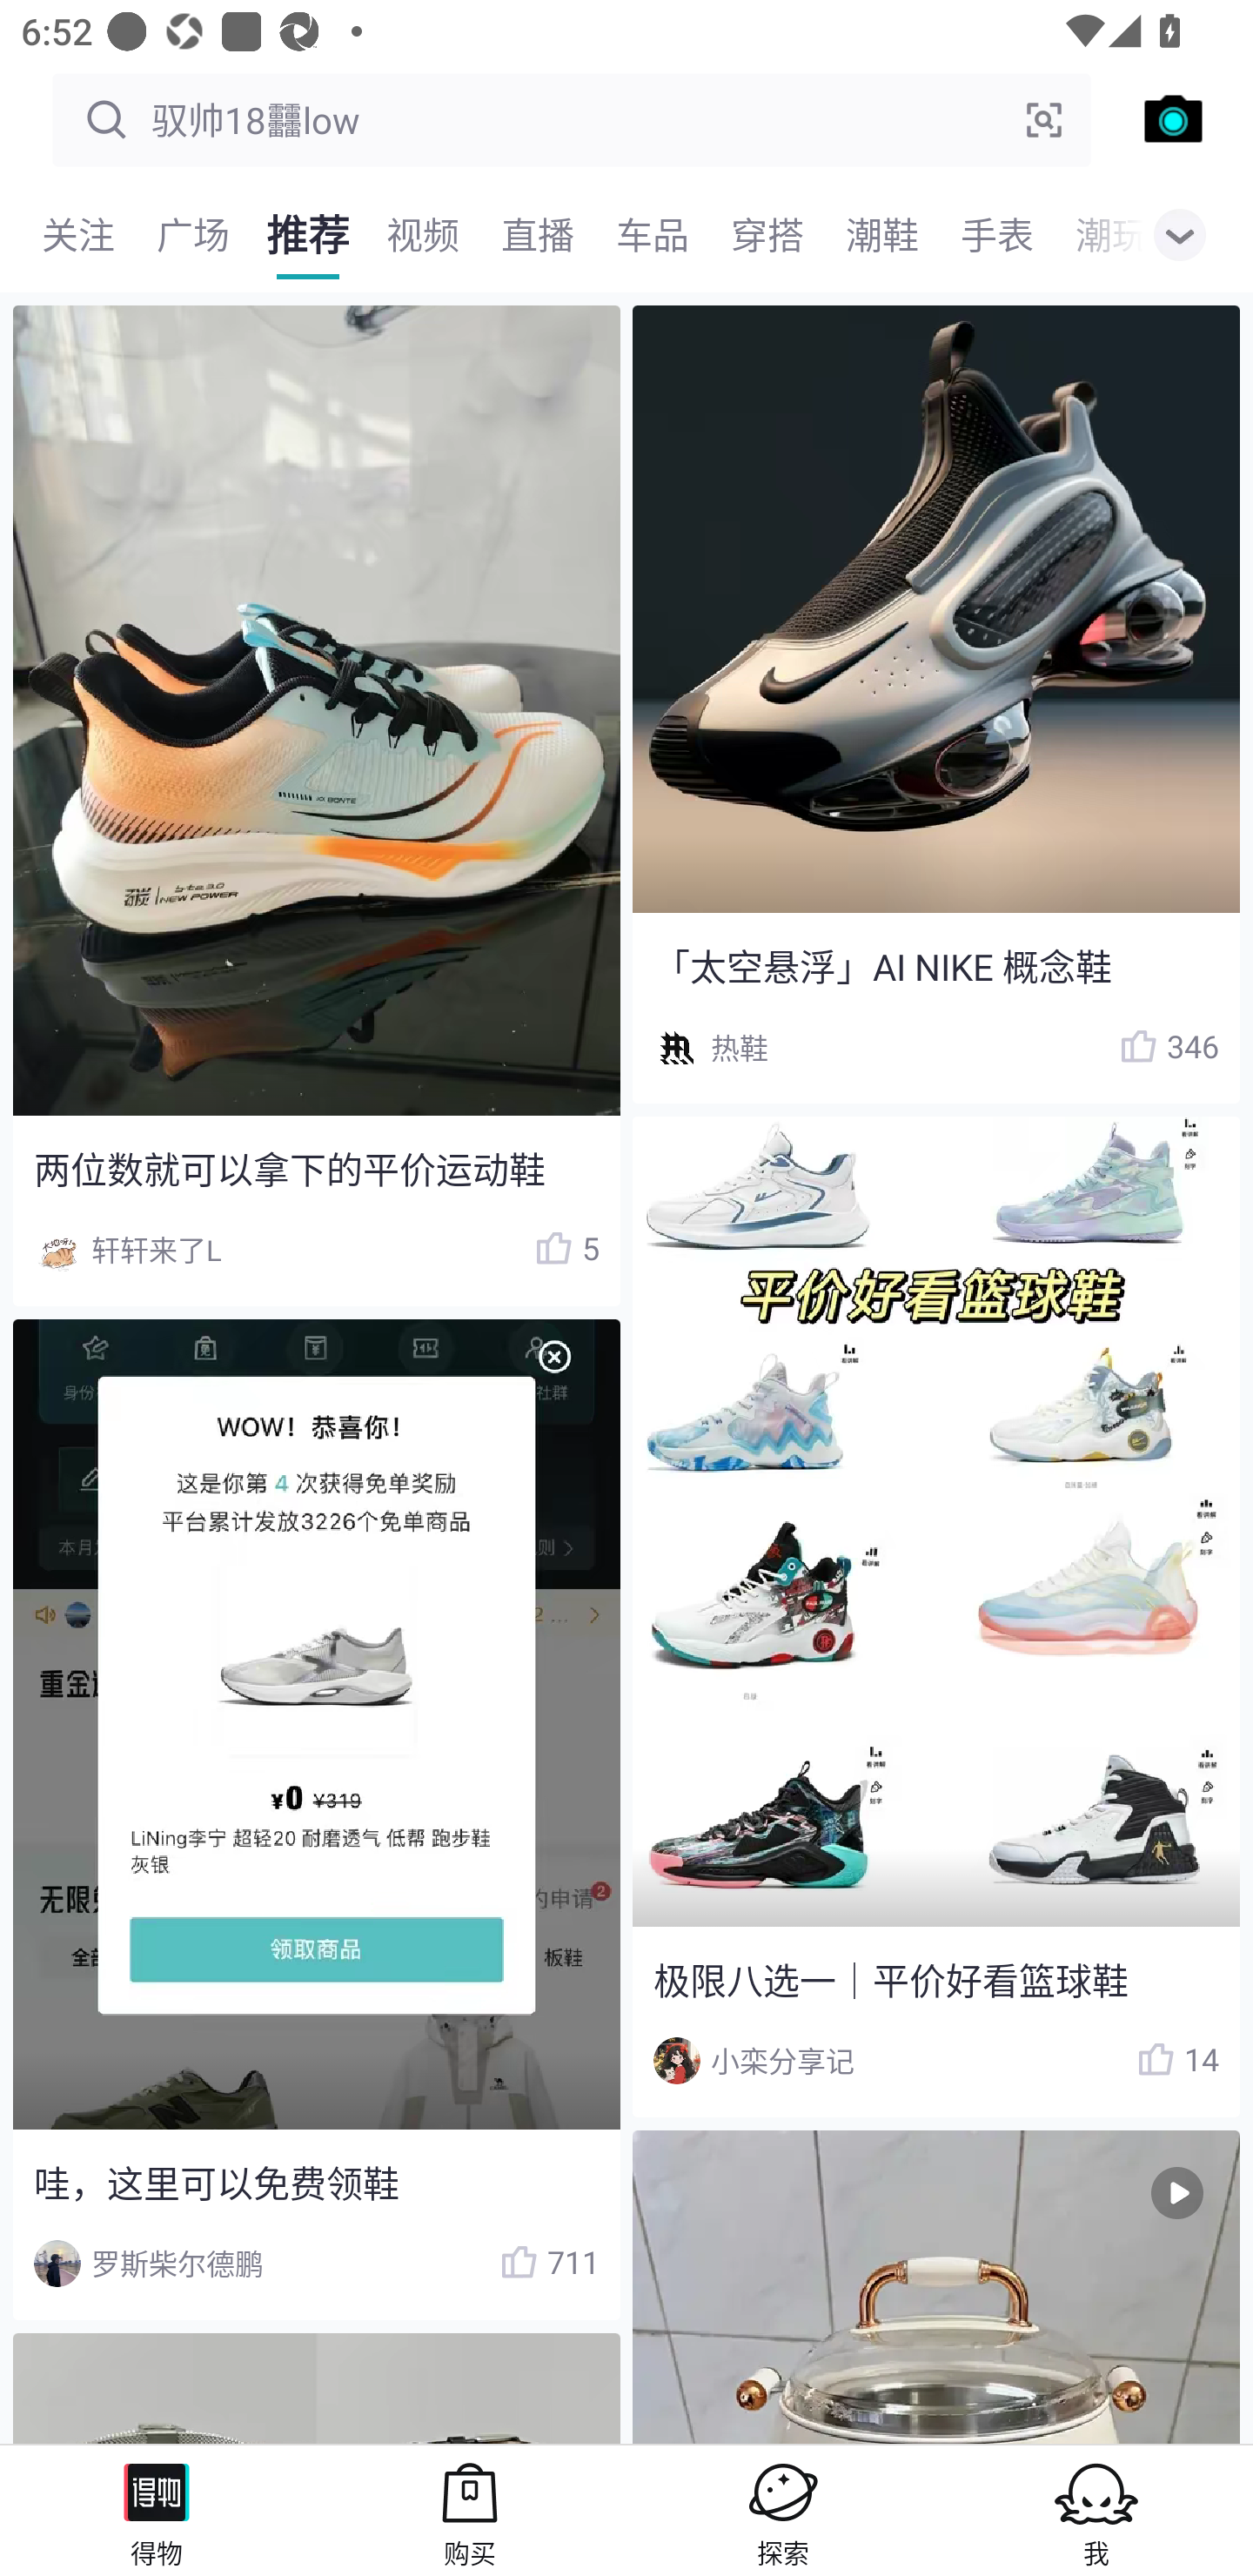 This screenshot has height=2576, width=1253. I want to click on 探索, so click(783, 2510).